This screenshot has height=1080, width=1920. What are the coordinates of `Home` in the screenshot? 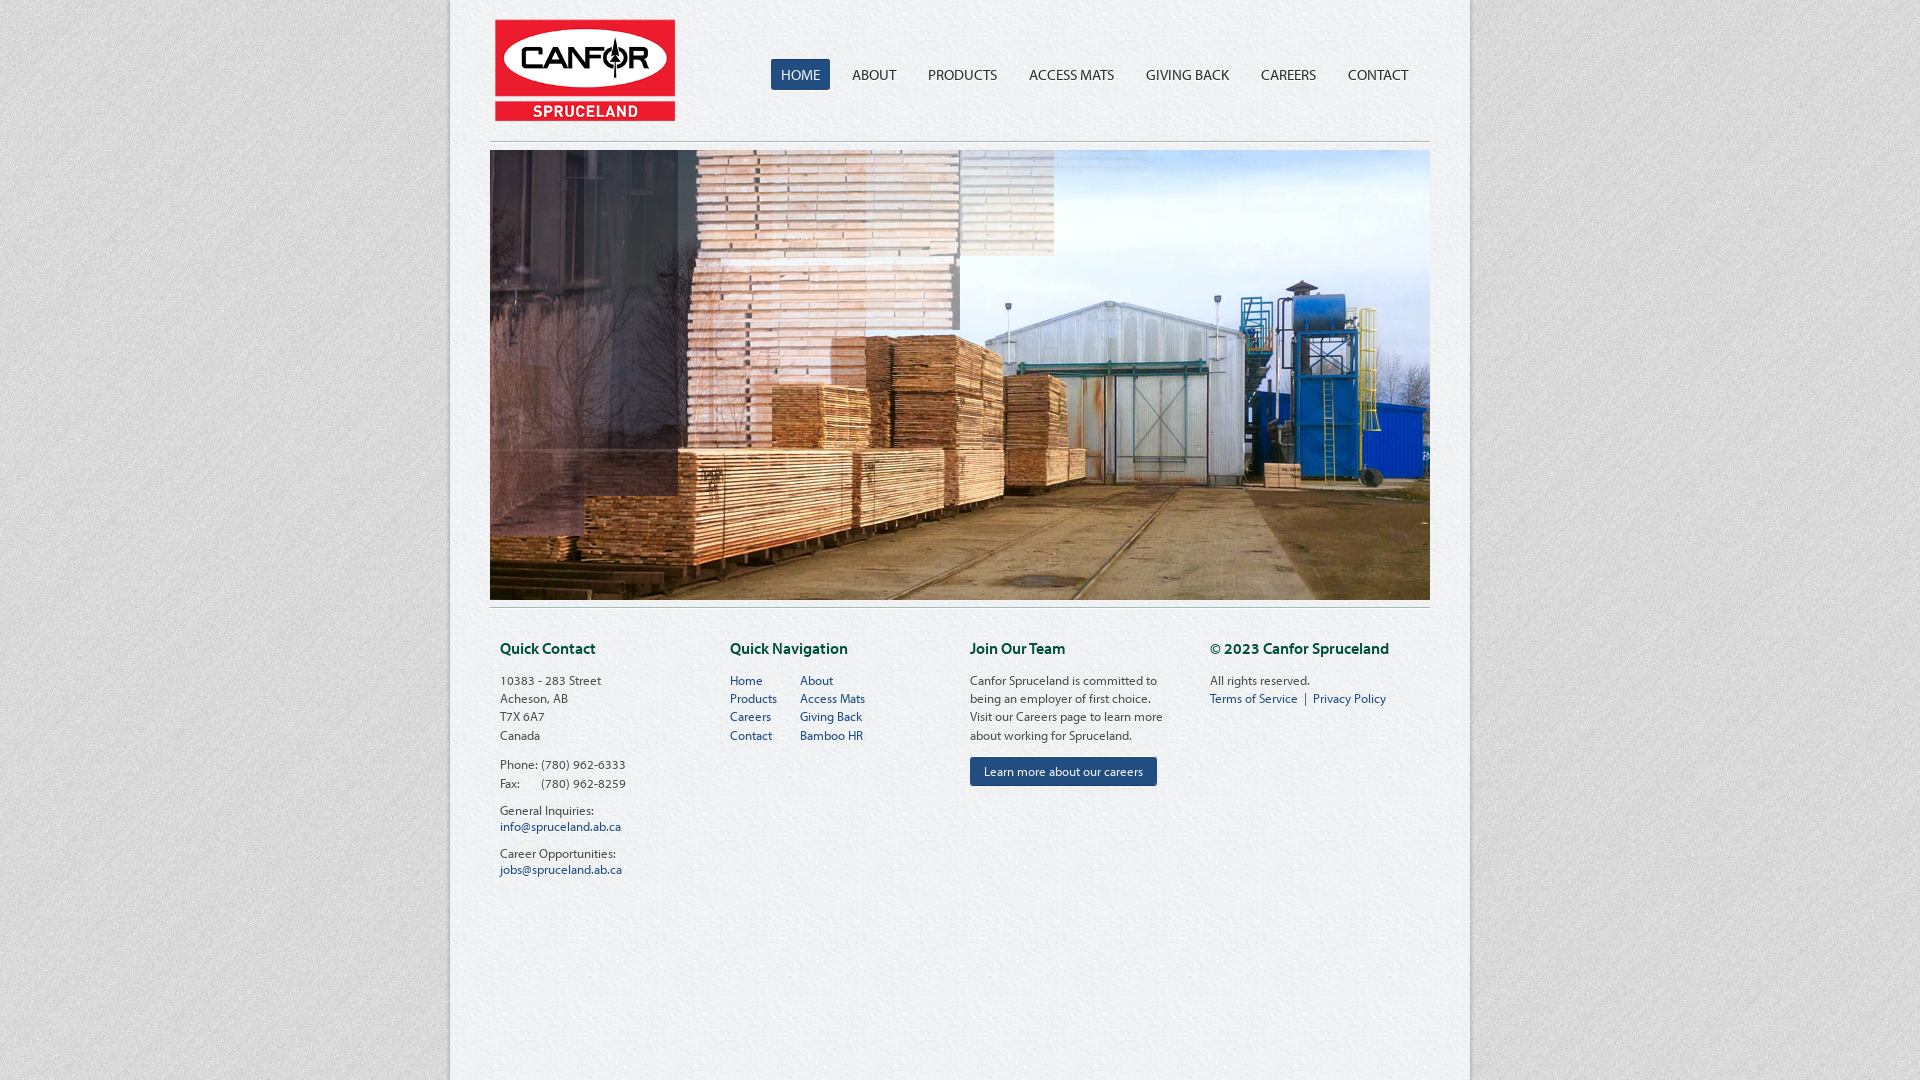 It's located at (746, 680).